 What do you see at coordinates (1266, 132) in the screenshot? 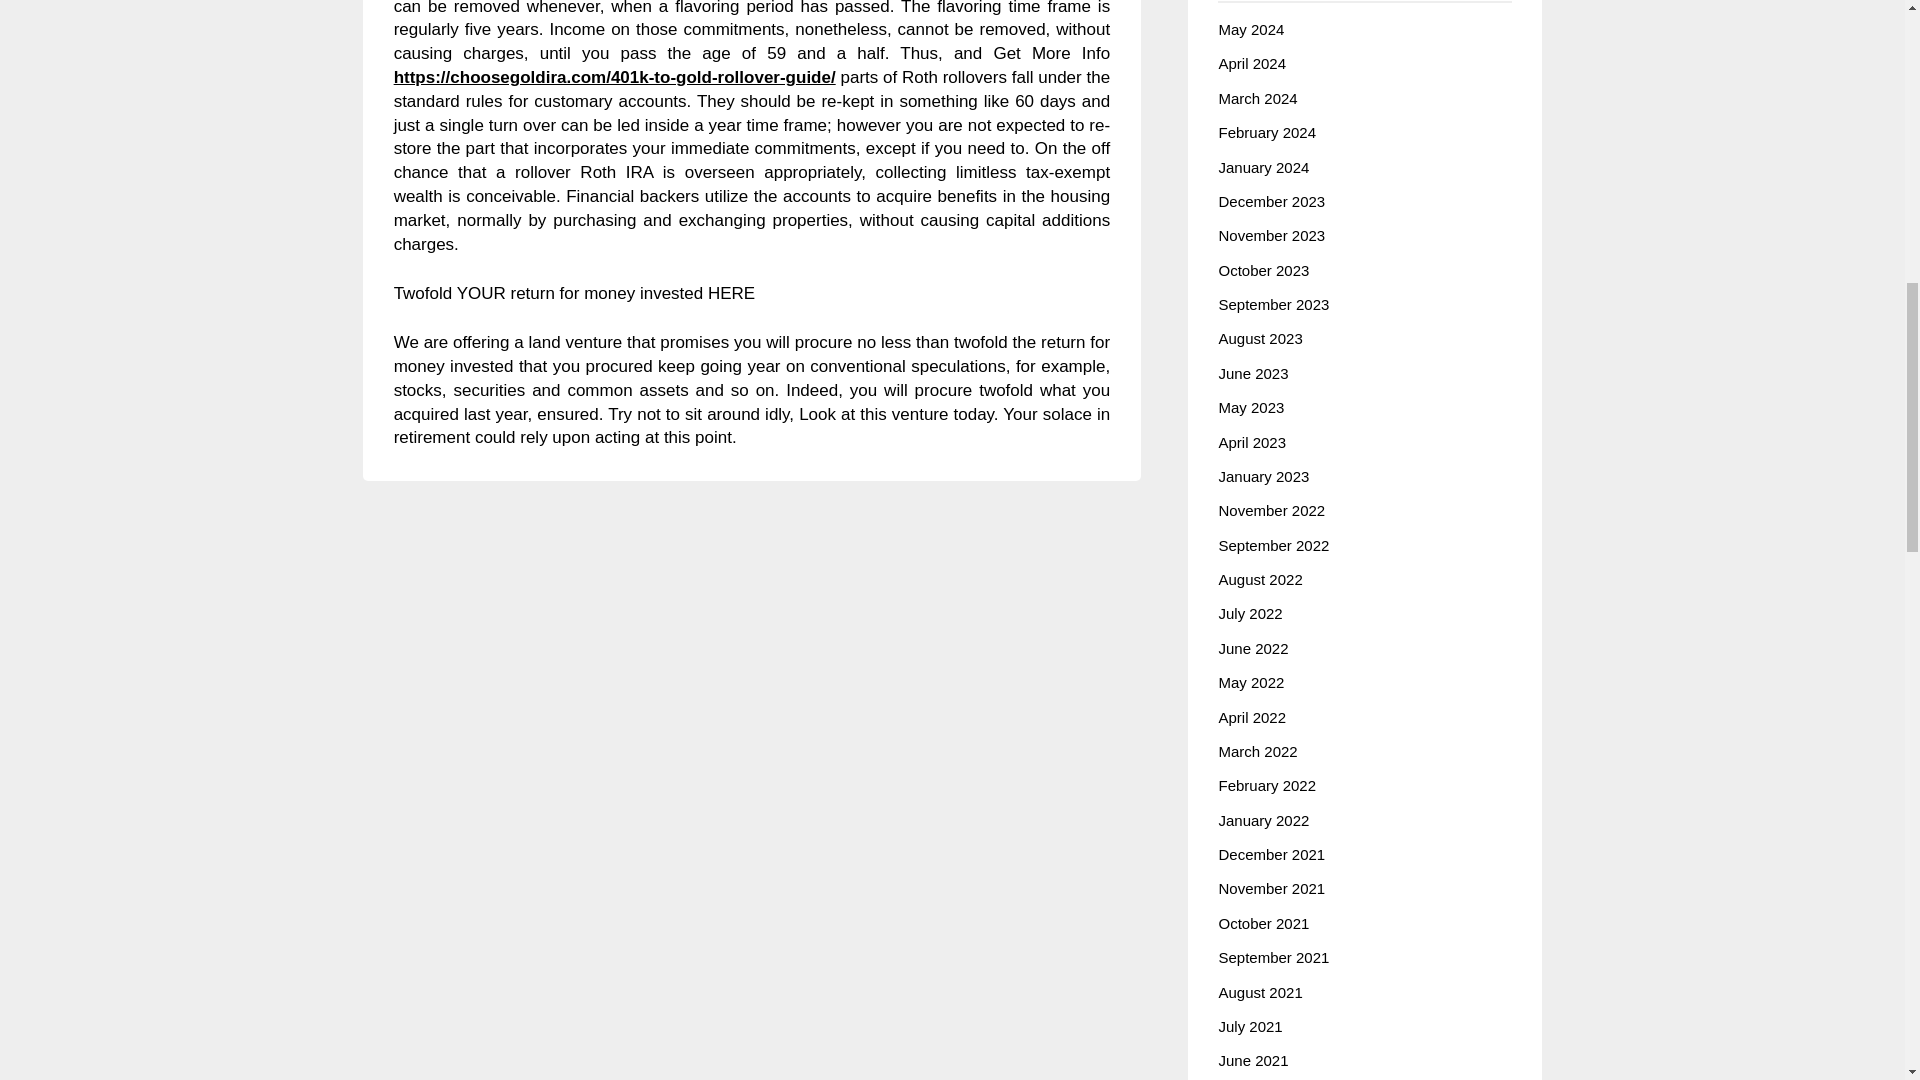
I see `February 2024` at bounding box center [1266, 132].